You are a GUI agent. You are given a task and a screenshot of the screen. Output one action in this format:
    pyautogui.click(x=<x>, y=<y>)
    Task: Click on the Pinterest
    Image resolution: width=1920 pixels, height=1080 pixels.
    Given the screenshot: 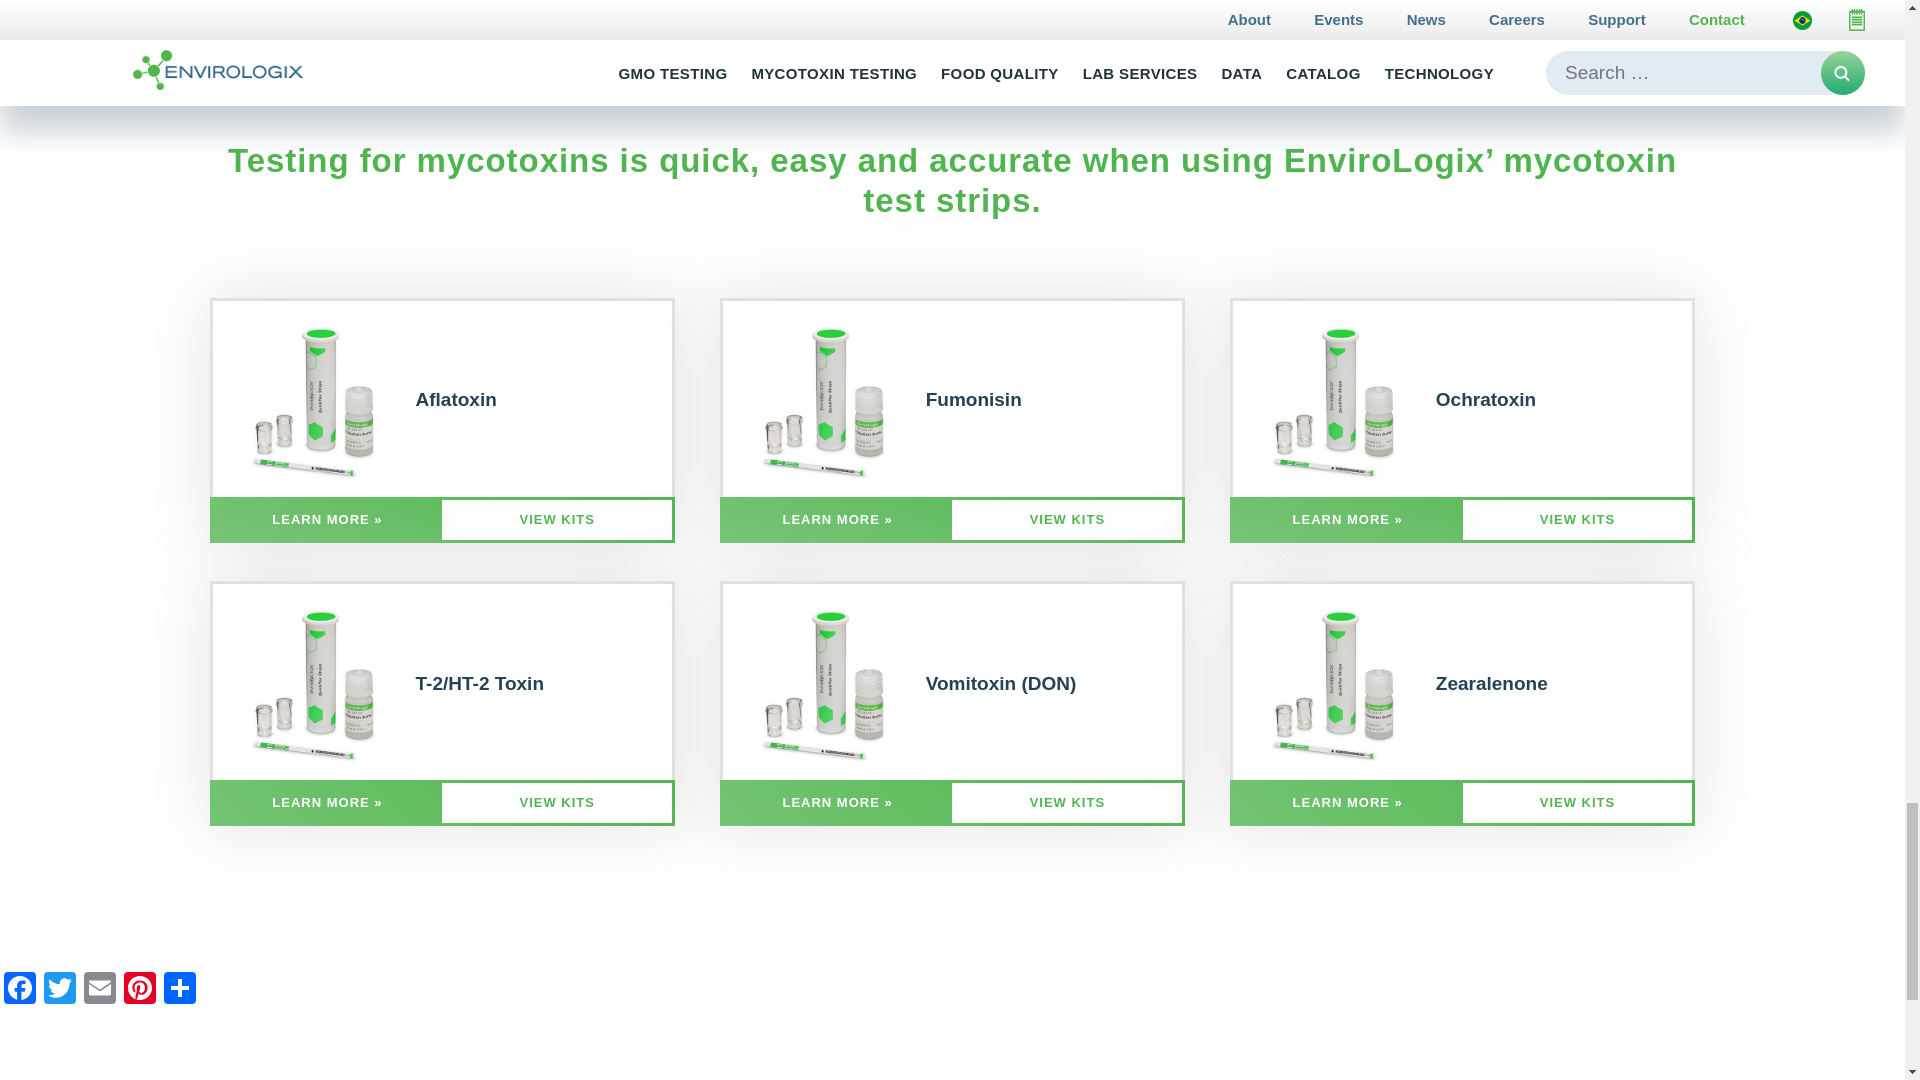 What is the action you would take?
    pyautogui.click(x=139, y=990)
    